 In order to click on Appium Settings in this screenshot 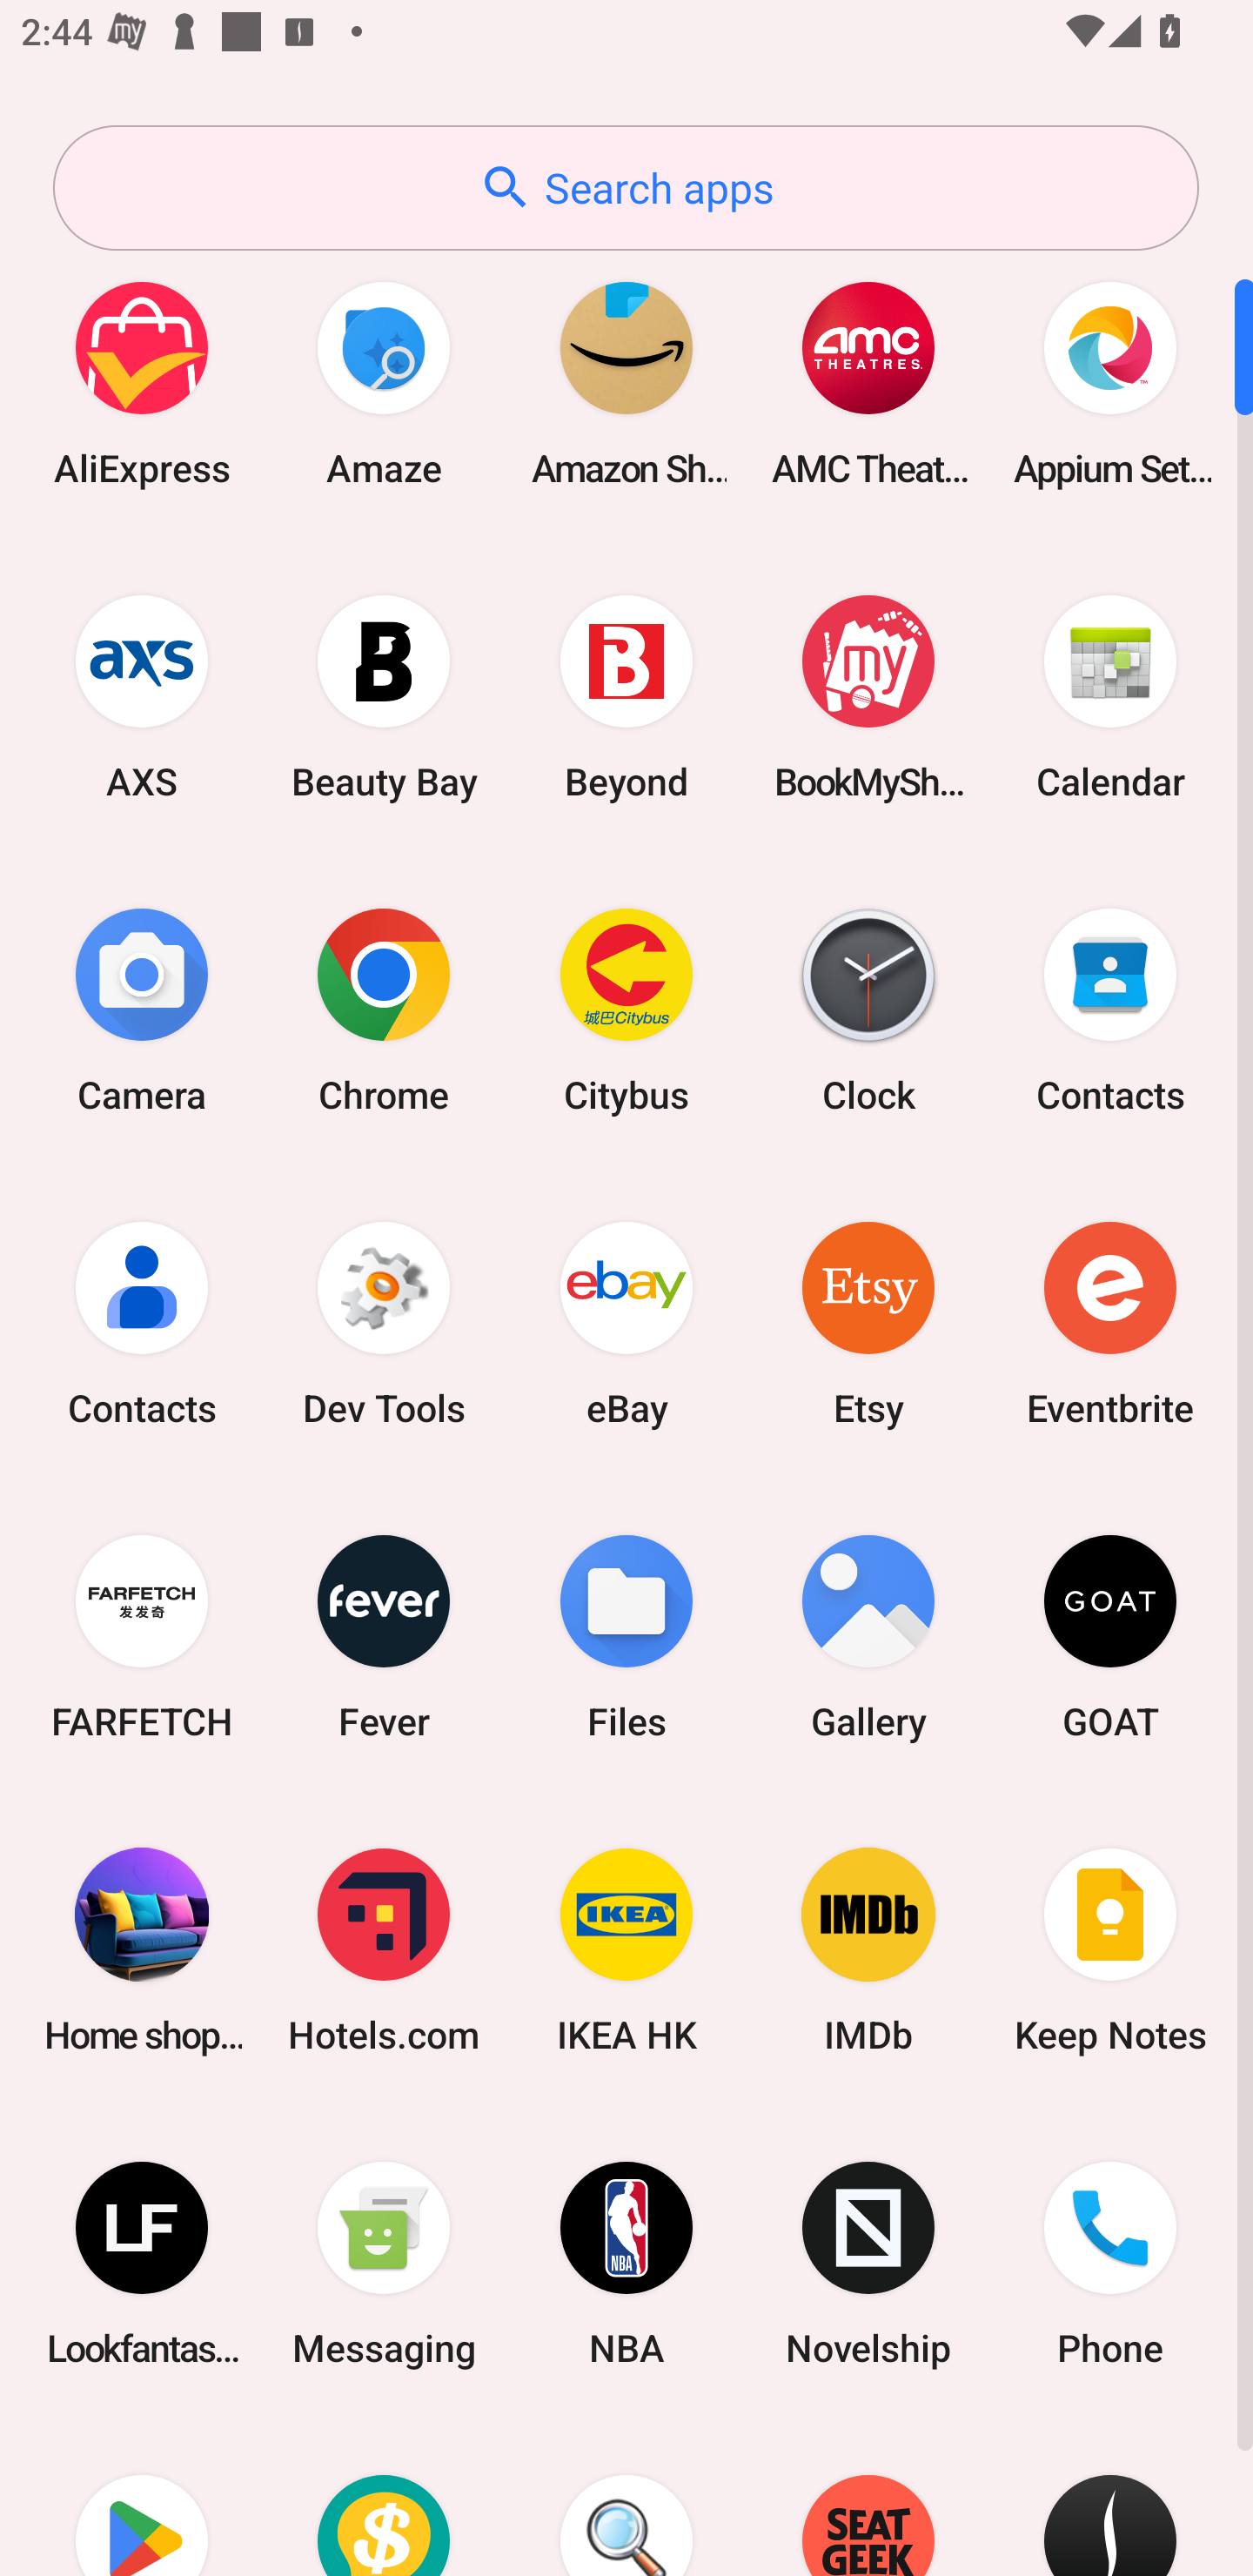, I will do `click(1110, 383)`.